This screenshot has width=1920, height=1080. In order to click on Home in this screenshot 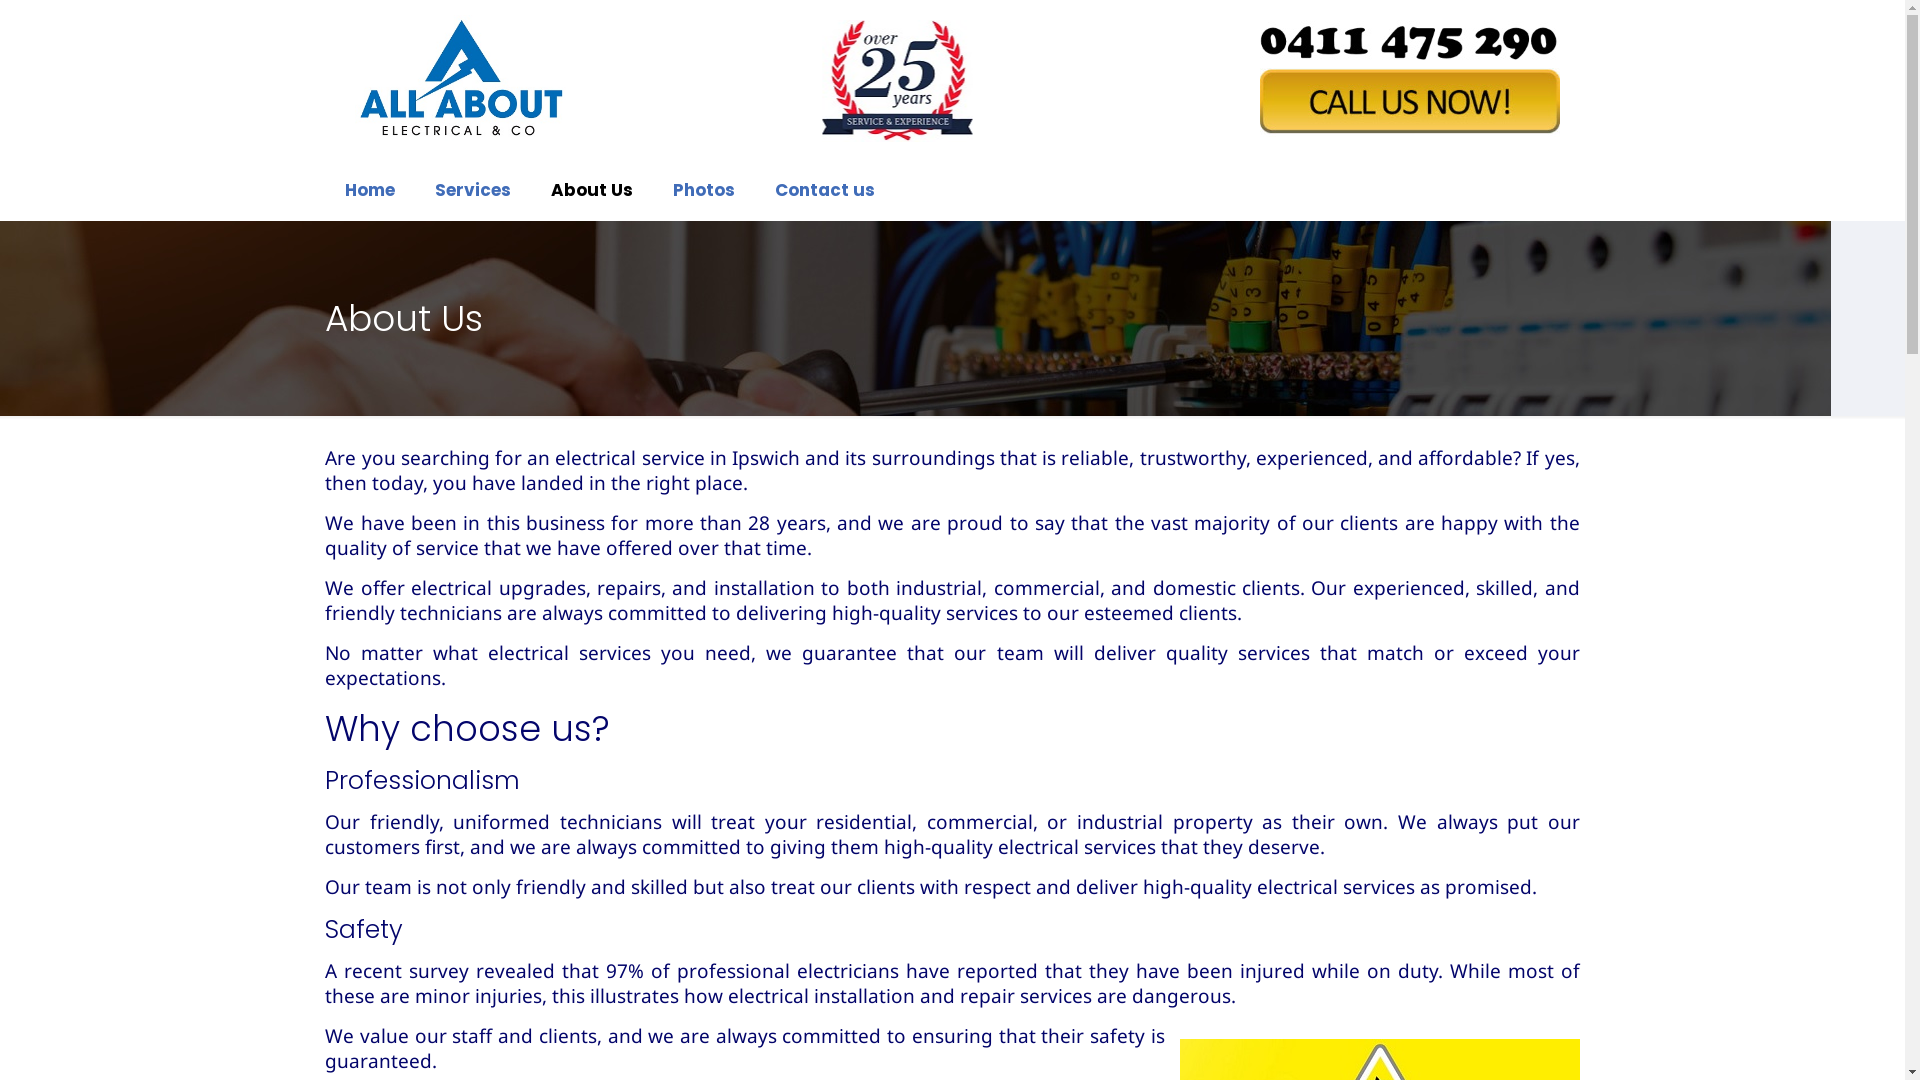, I will do `click(370, 190)`.